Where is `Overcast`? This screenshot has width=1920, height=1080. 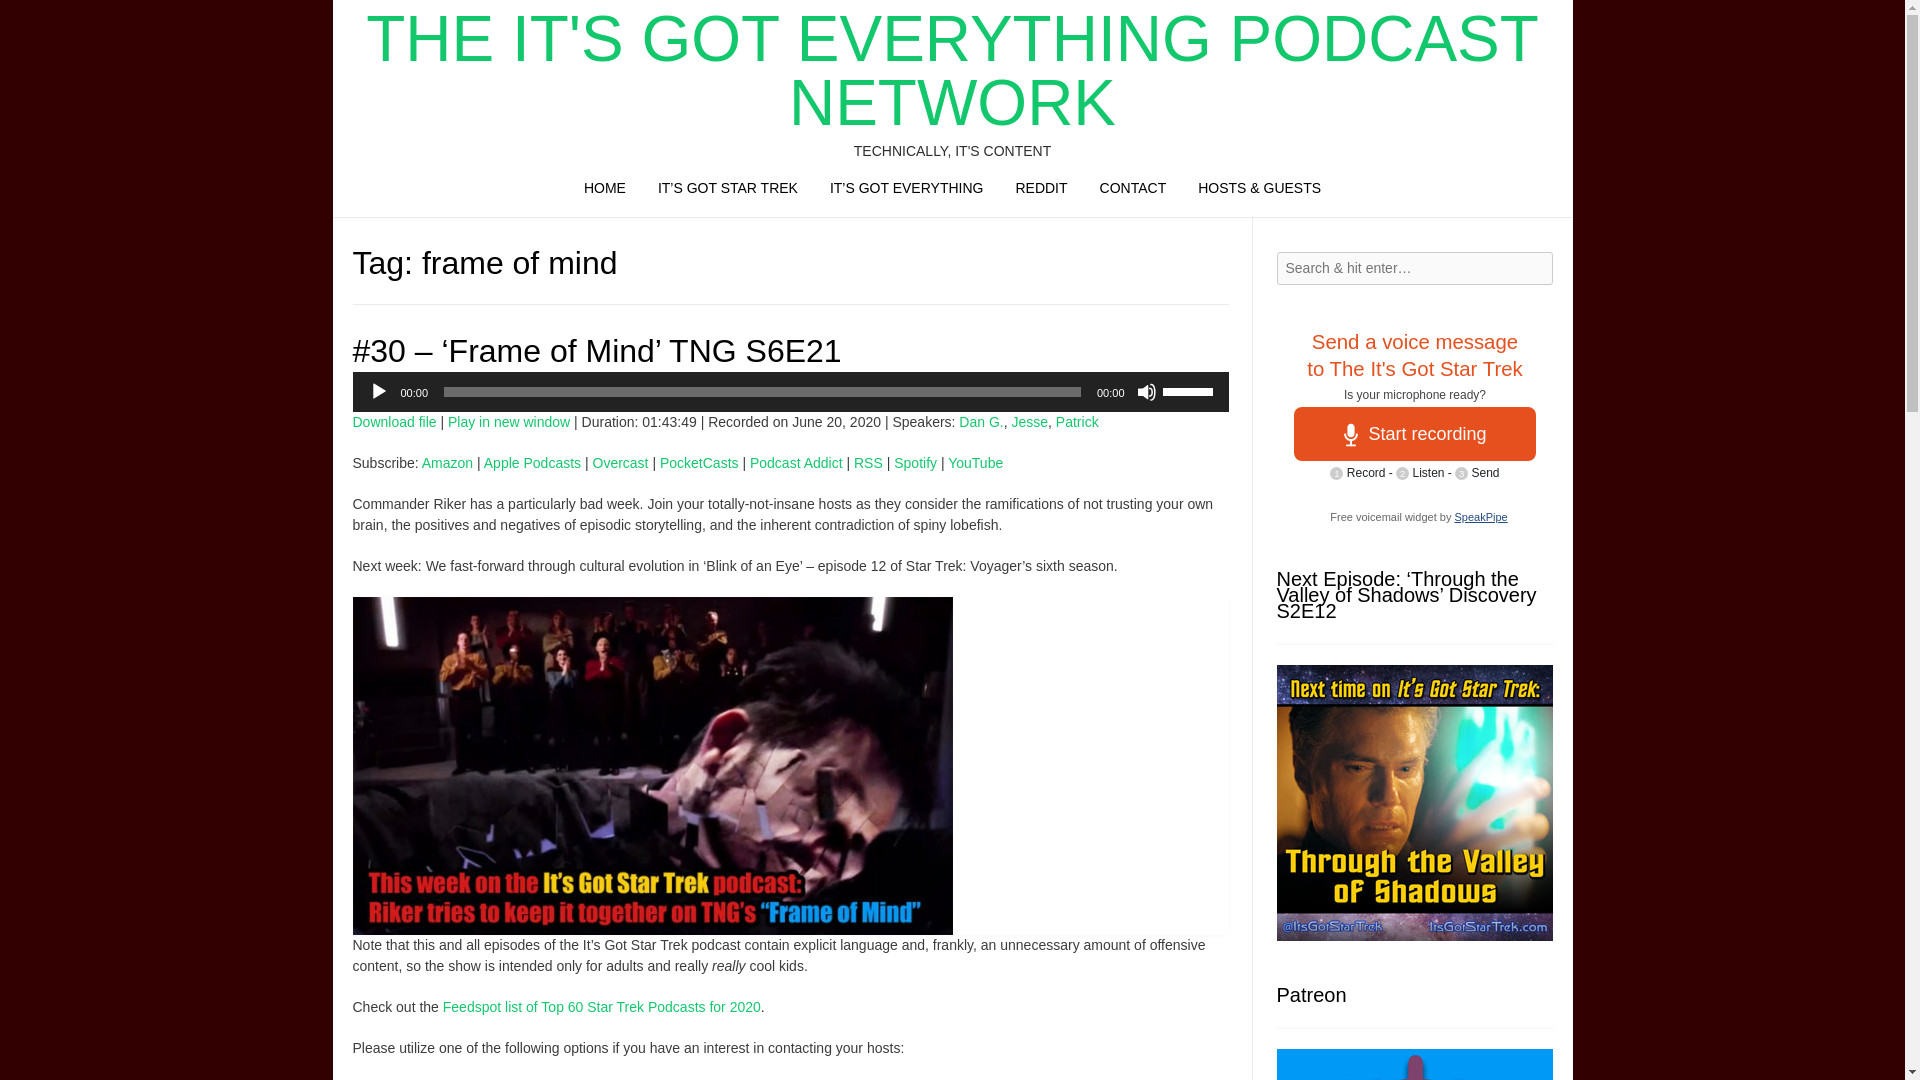
Overcast is located at coordinates (620, 462).